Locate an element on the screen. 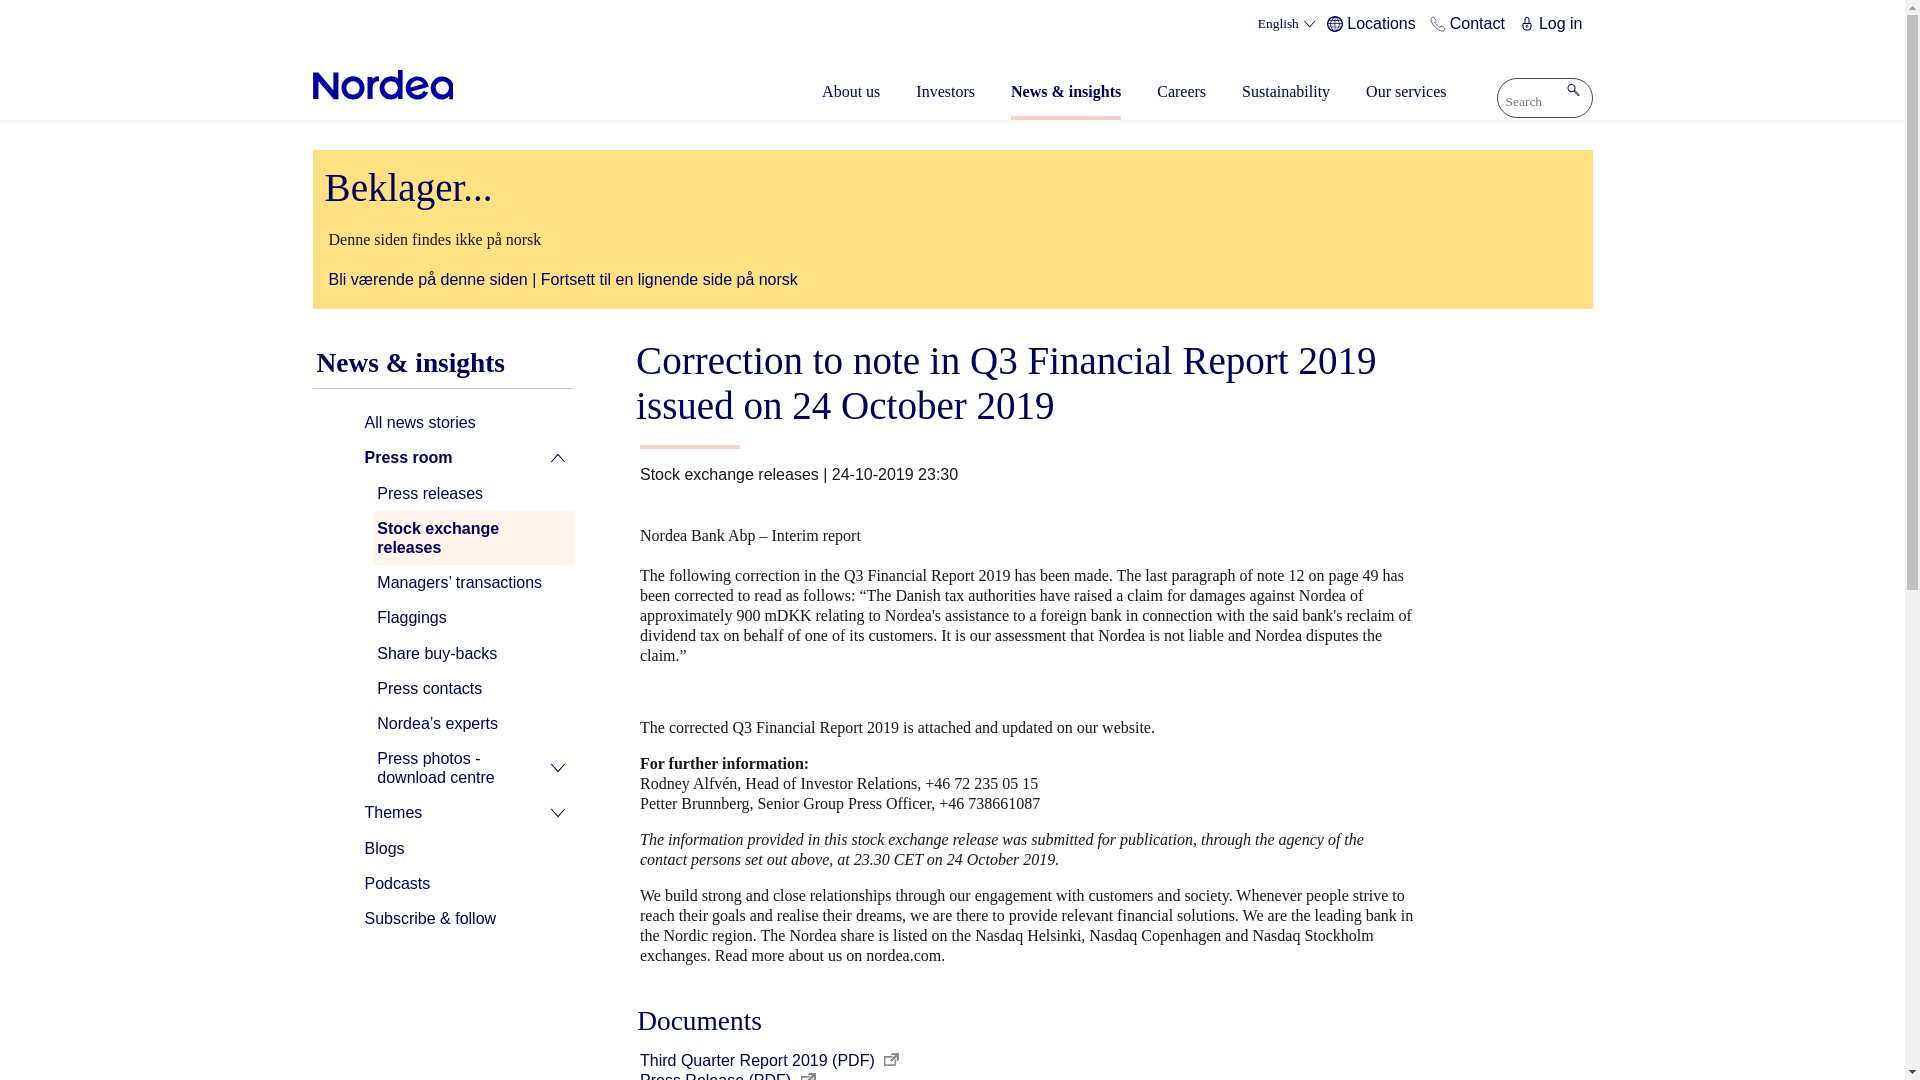 This screenshot has width=1920, height=1080. Locations is located at coordinates (1374, 24).